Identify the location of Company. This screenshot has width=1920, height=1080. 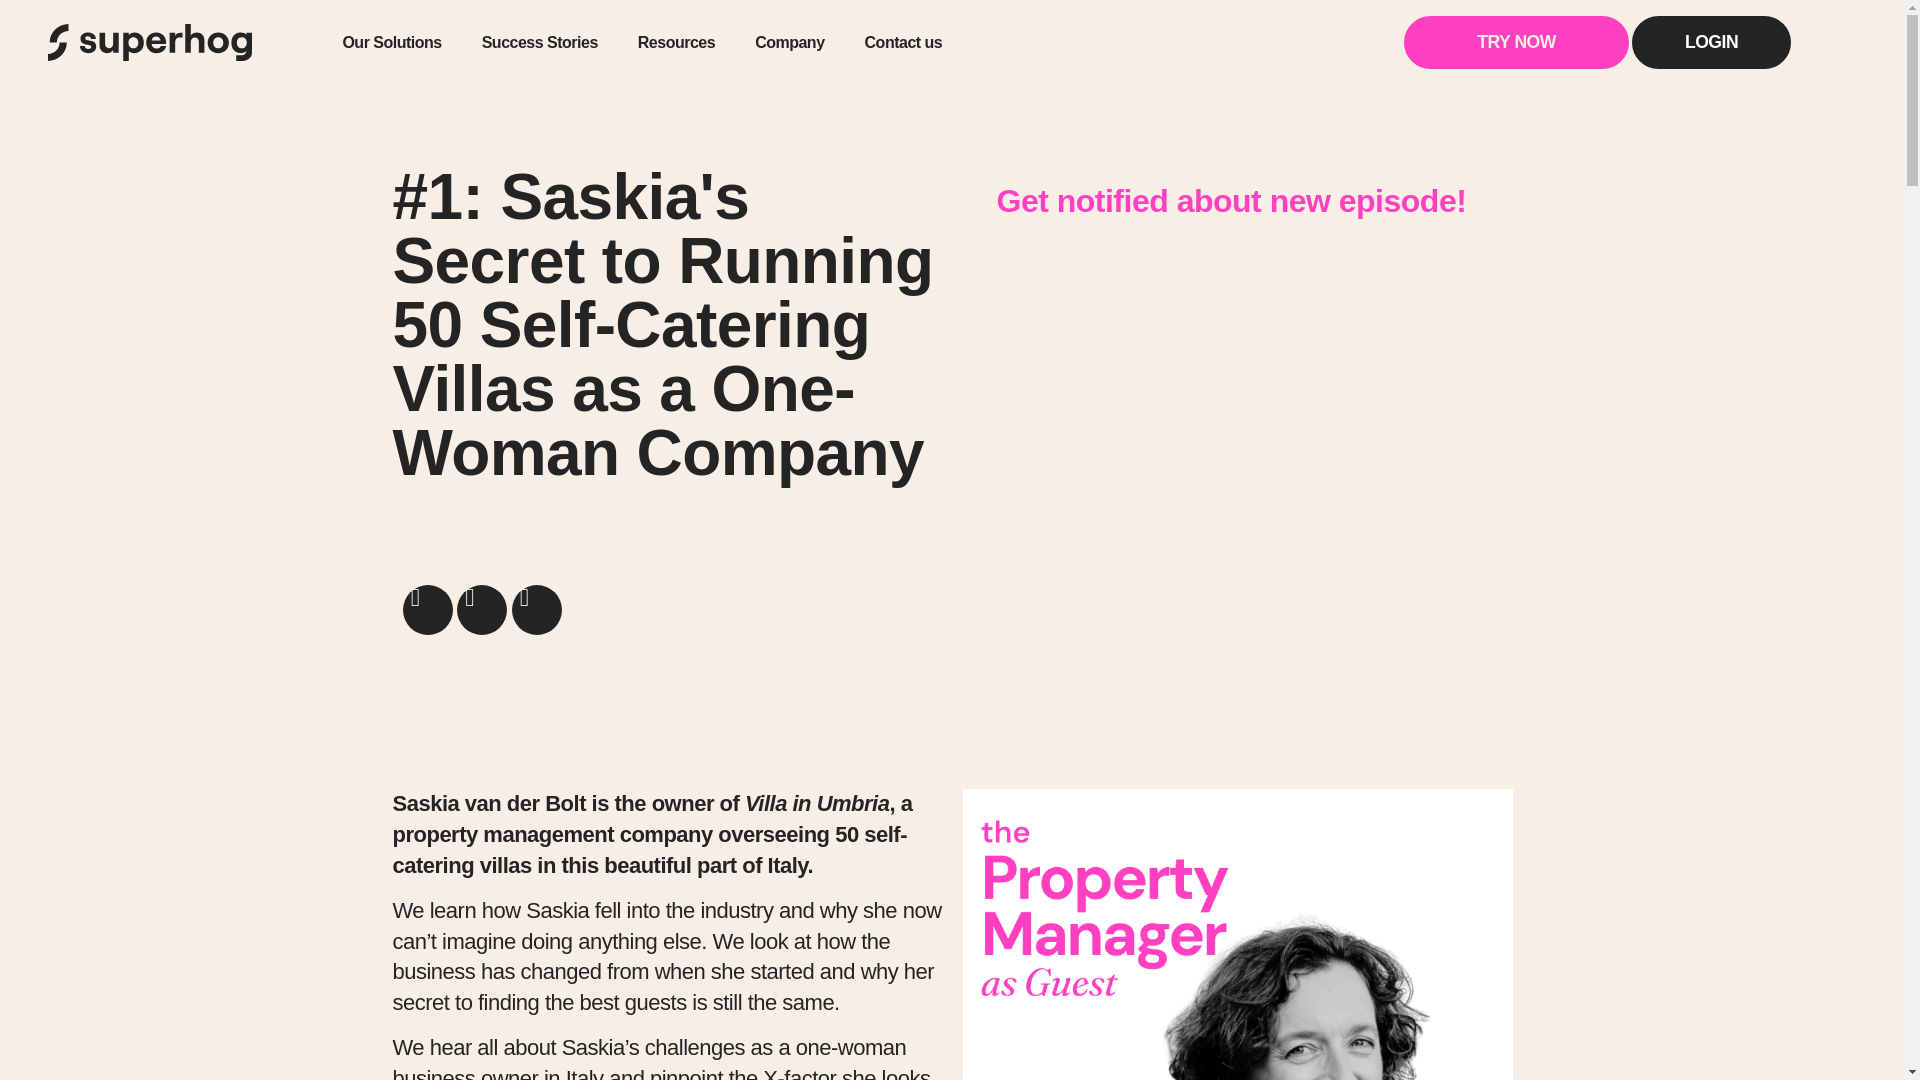
(790, 42).